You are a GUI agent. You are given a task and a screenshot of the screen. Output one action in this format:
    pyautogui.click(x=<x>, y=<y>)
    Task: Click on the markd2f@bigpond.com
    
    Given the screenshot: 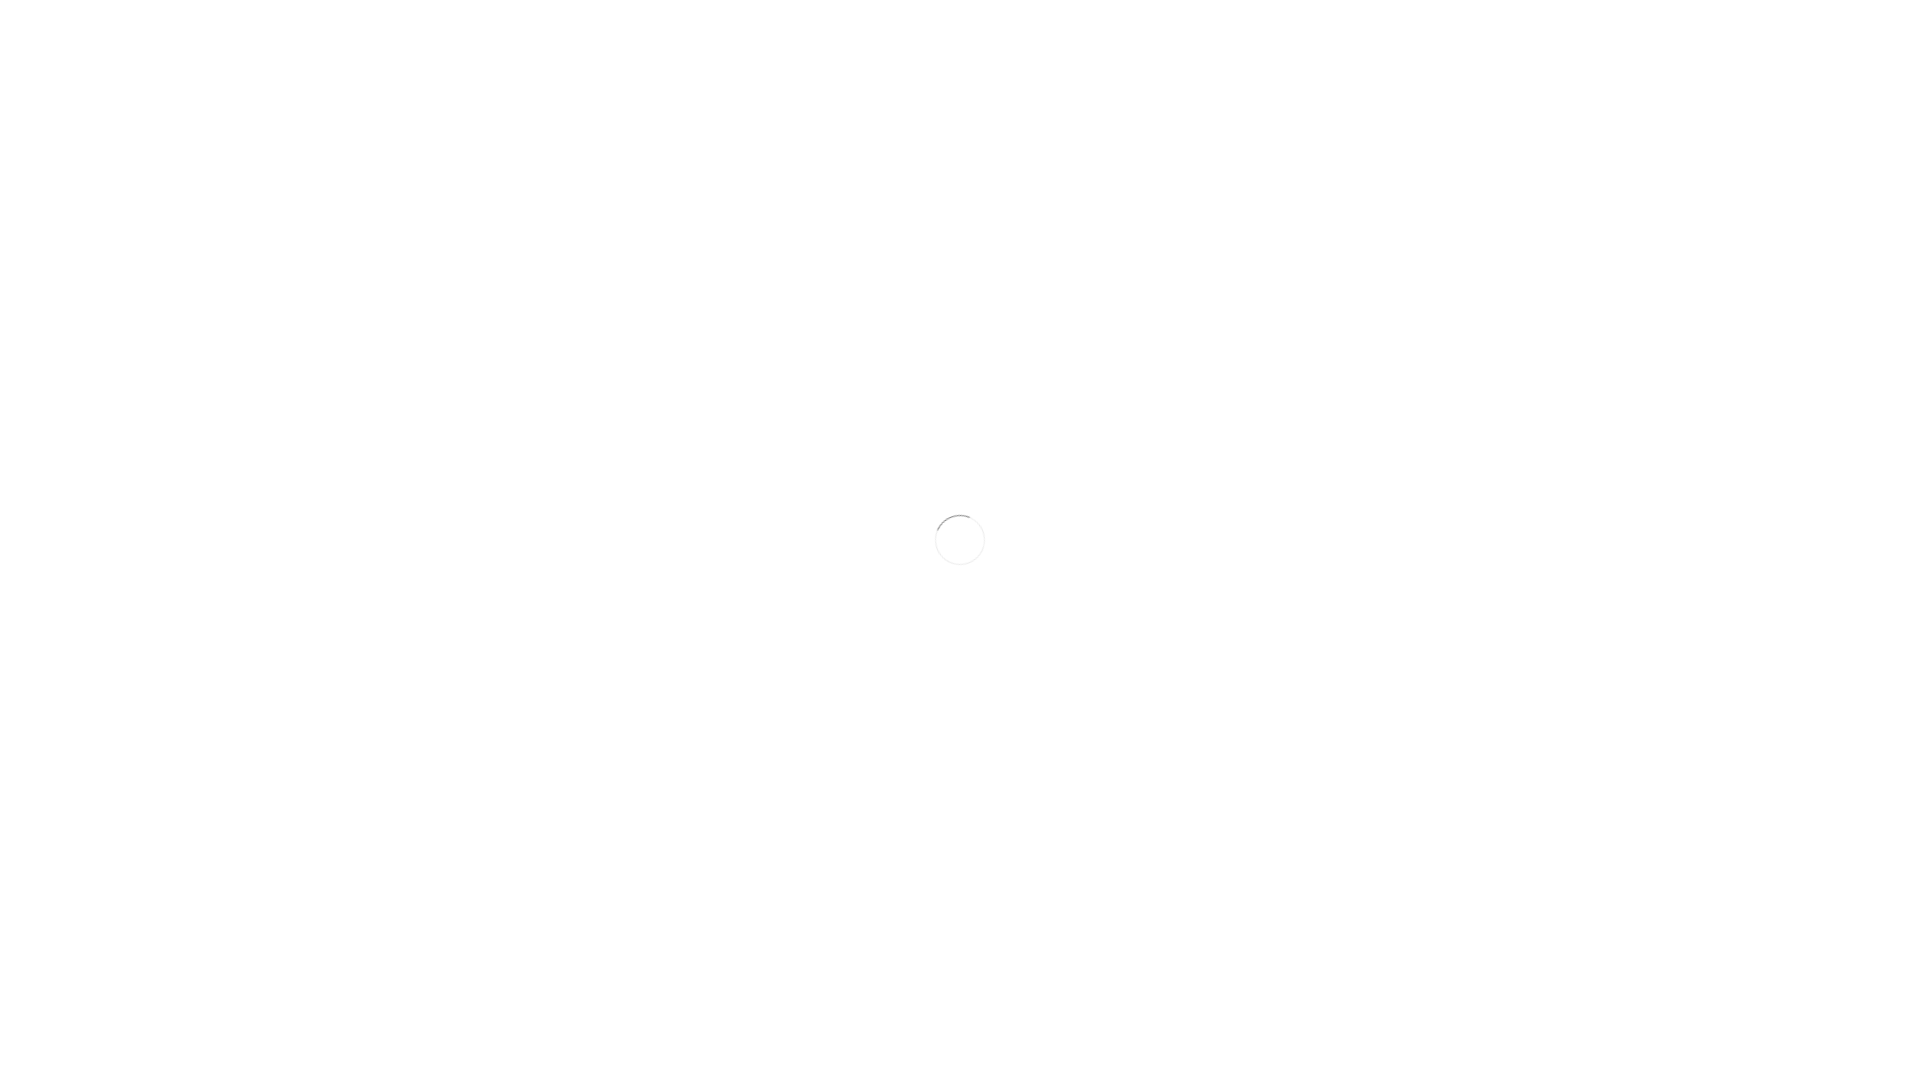 What is the action you would take?
    pyautogui.click(x=498, y=240)
    